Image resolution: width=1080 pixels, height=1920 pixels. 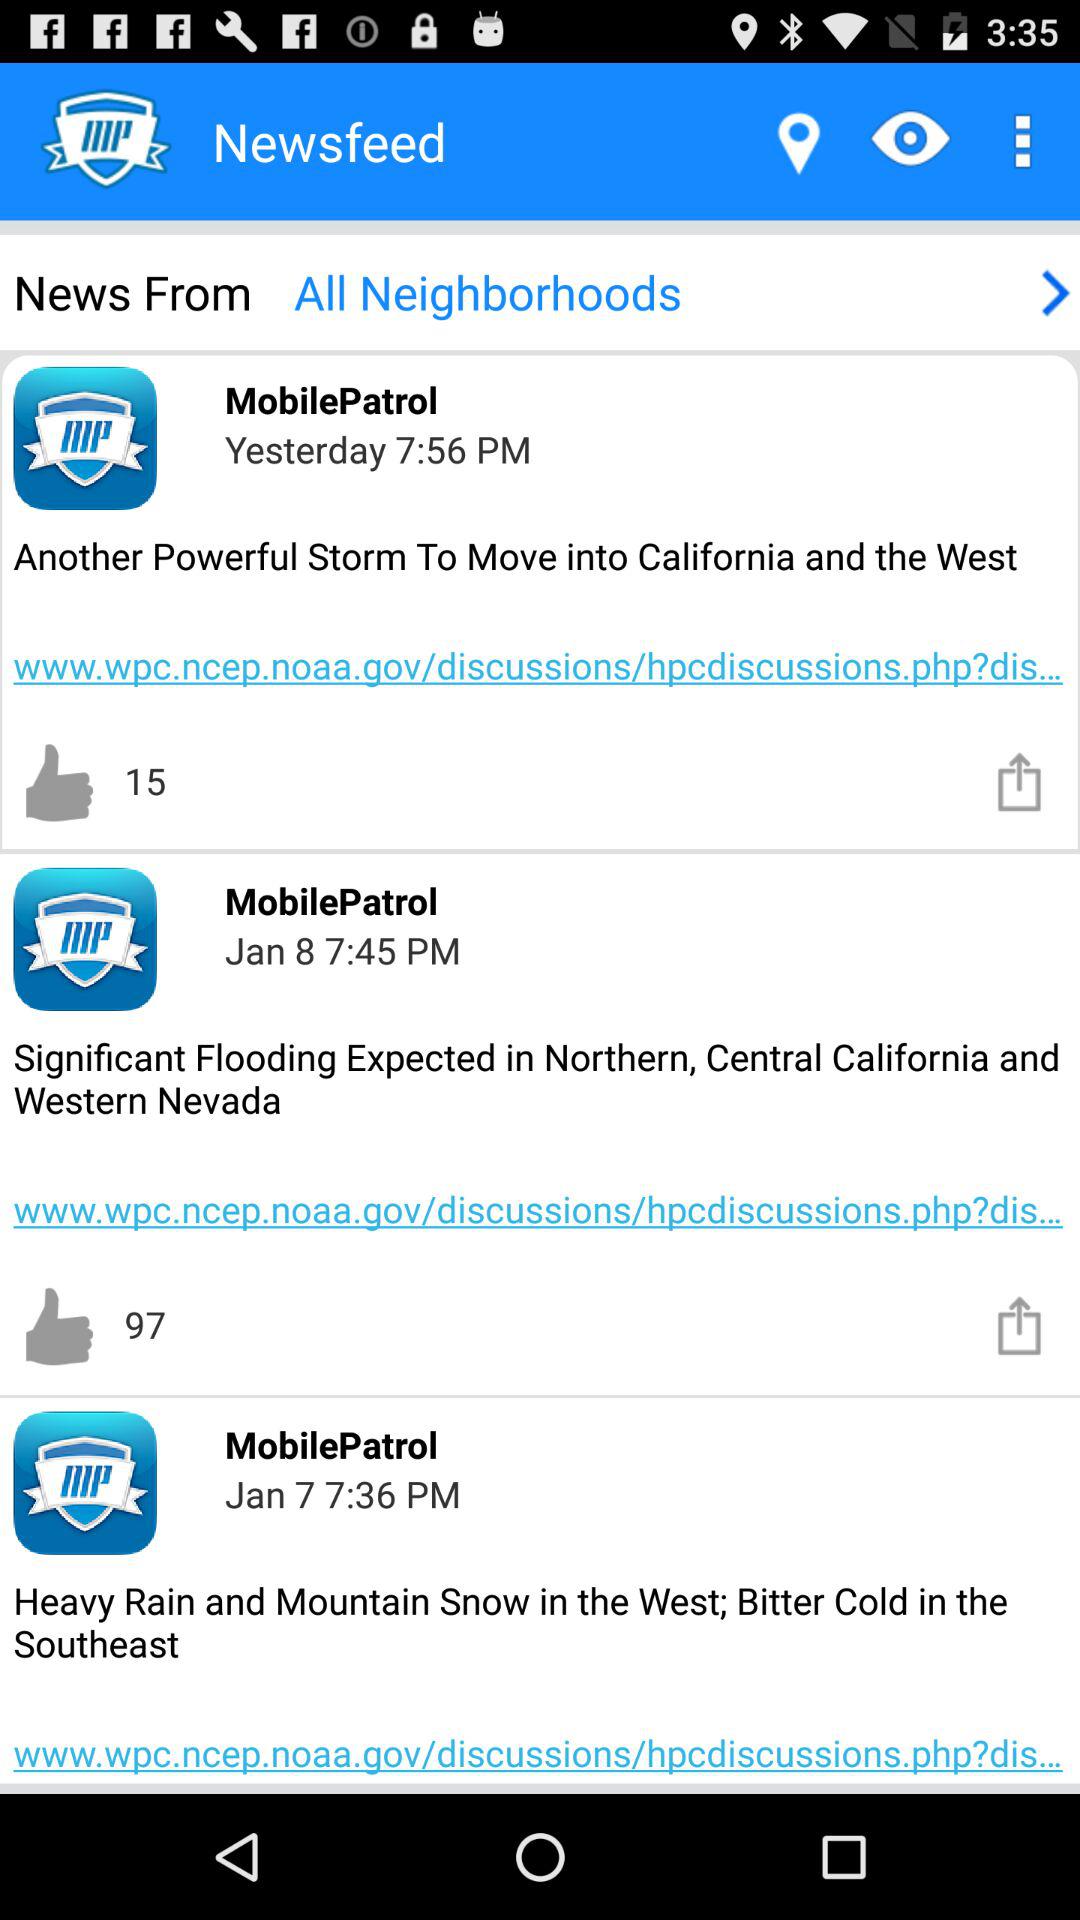 What do you see at coordinates (1020, 1324) in the screenshot?
I see `share article` at bounding box center [1020, 1324].